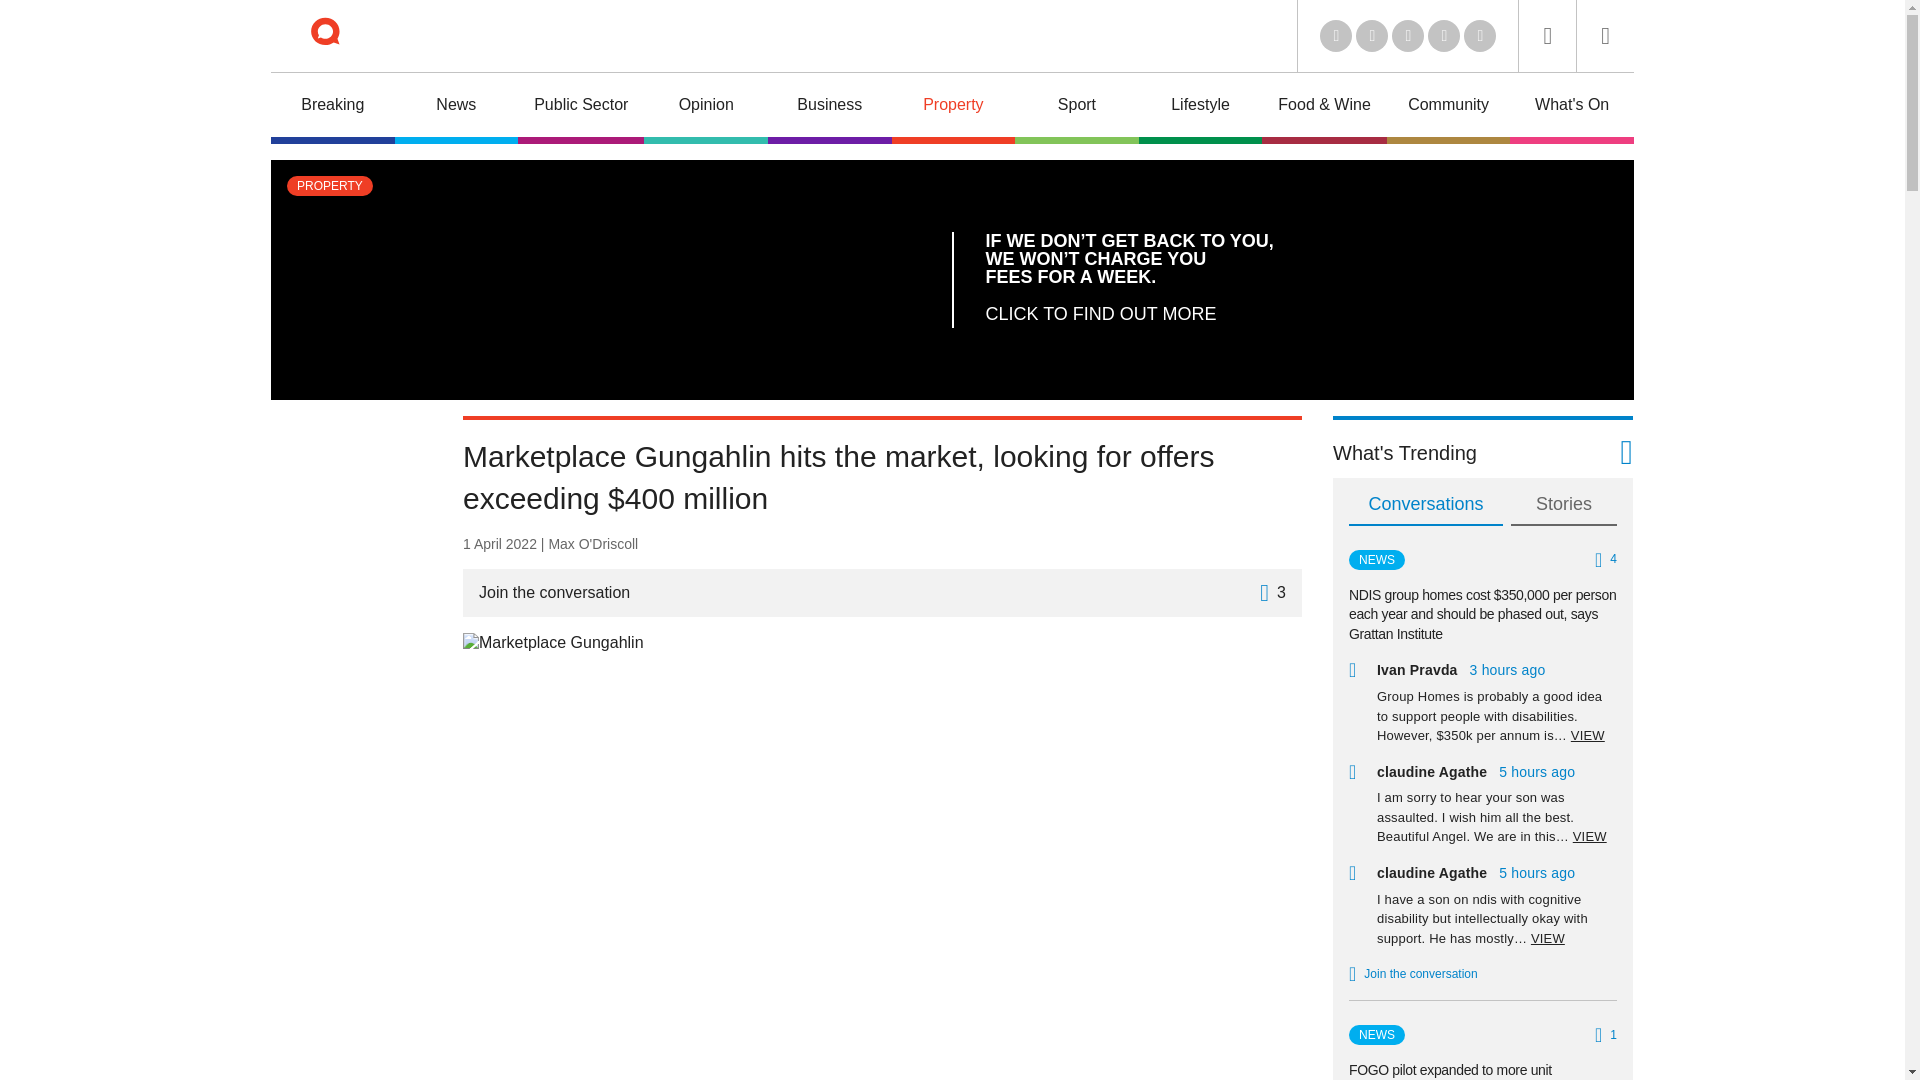 The height and width of the screenshot is (1080, 1920). I want to click on Youtube, so click(1408, 36).